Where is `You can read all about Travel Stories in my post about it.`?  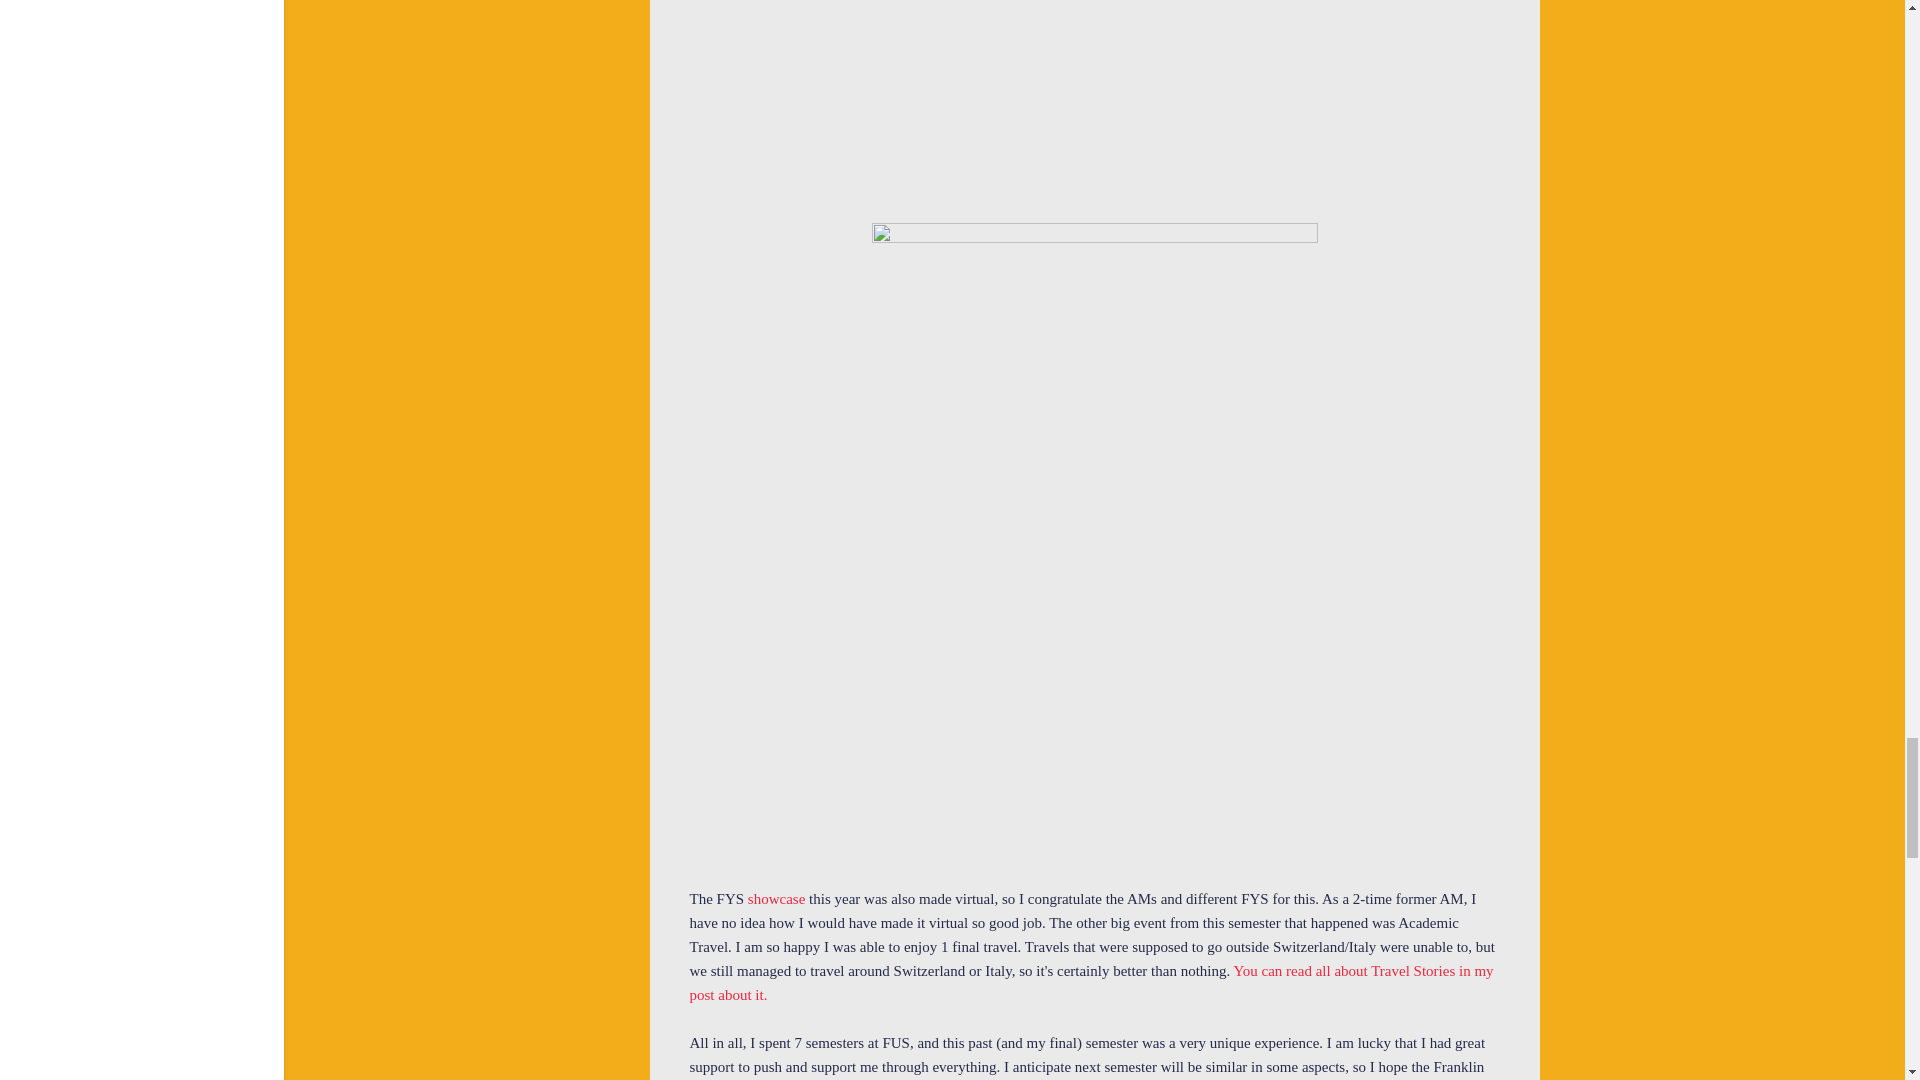 You can read all about Travel Stories in my post about it. is located at coordinates (1091, 982).